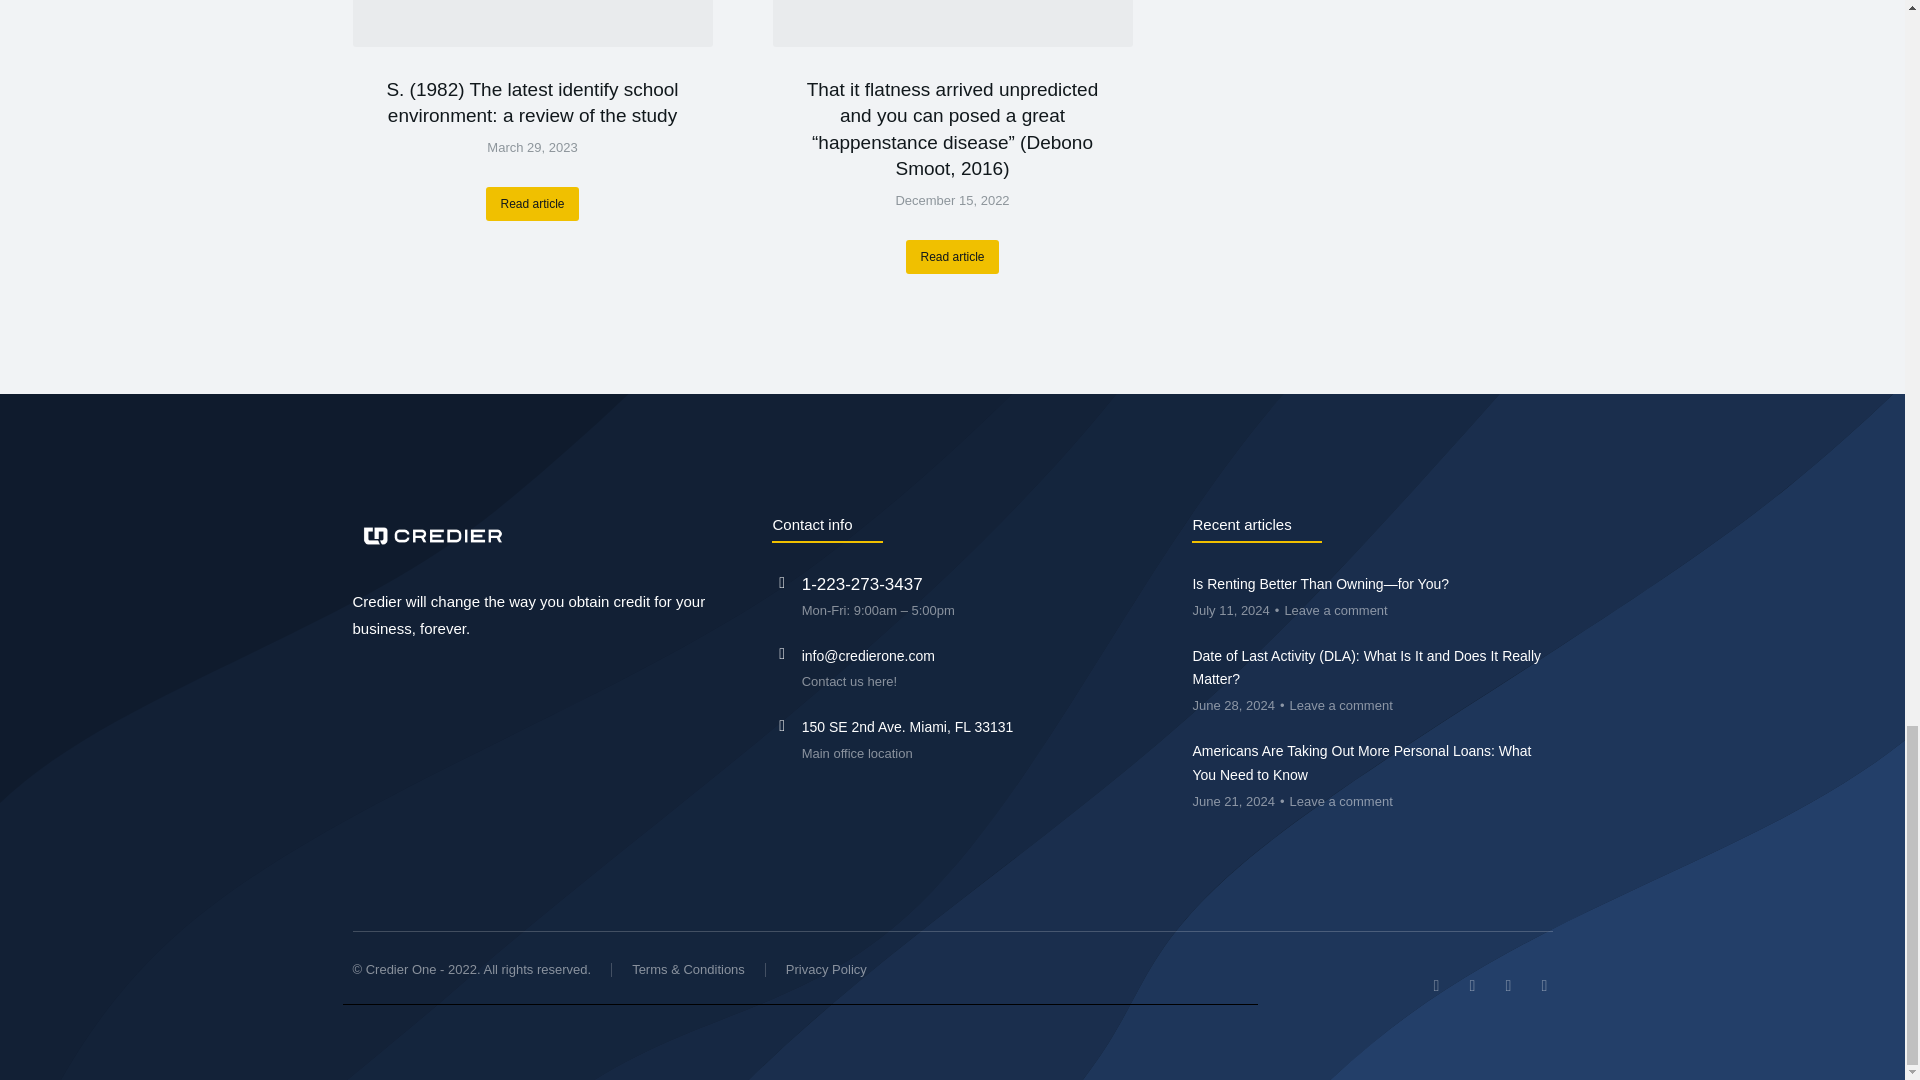  Describe the element at coordinates (952, 201) in the screenshot. I see `12:08 am` at that location.